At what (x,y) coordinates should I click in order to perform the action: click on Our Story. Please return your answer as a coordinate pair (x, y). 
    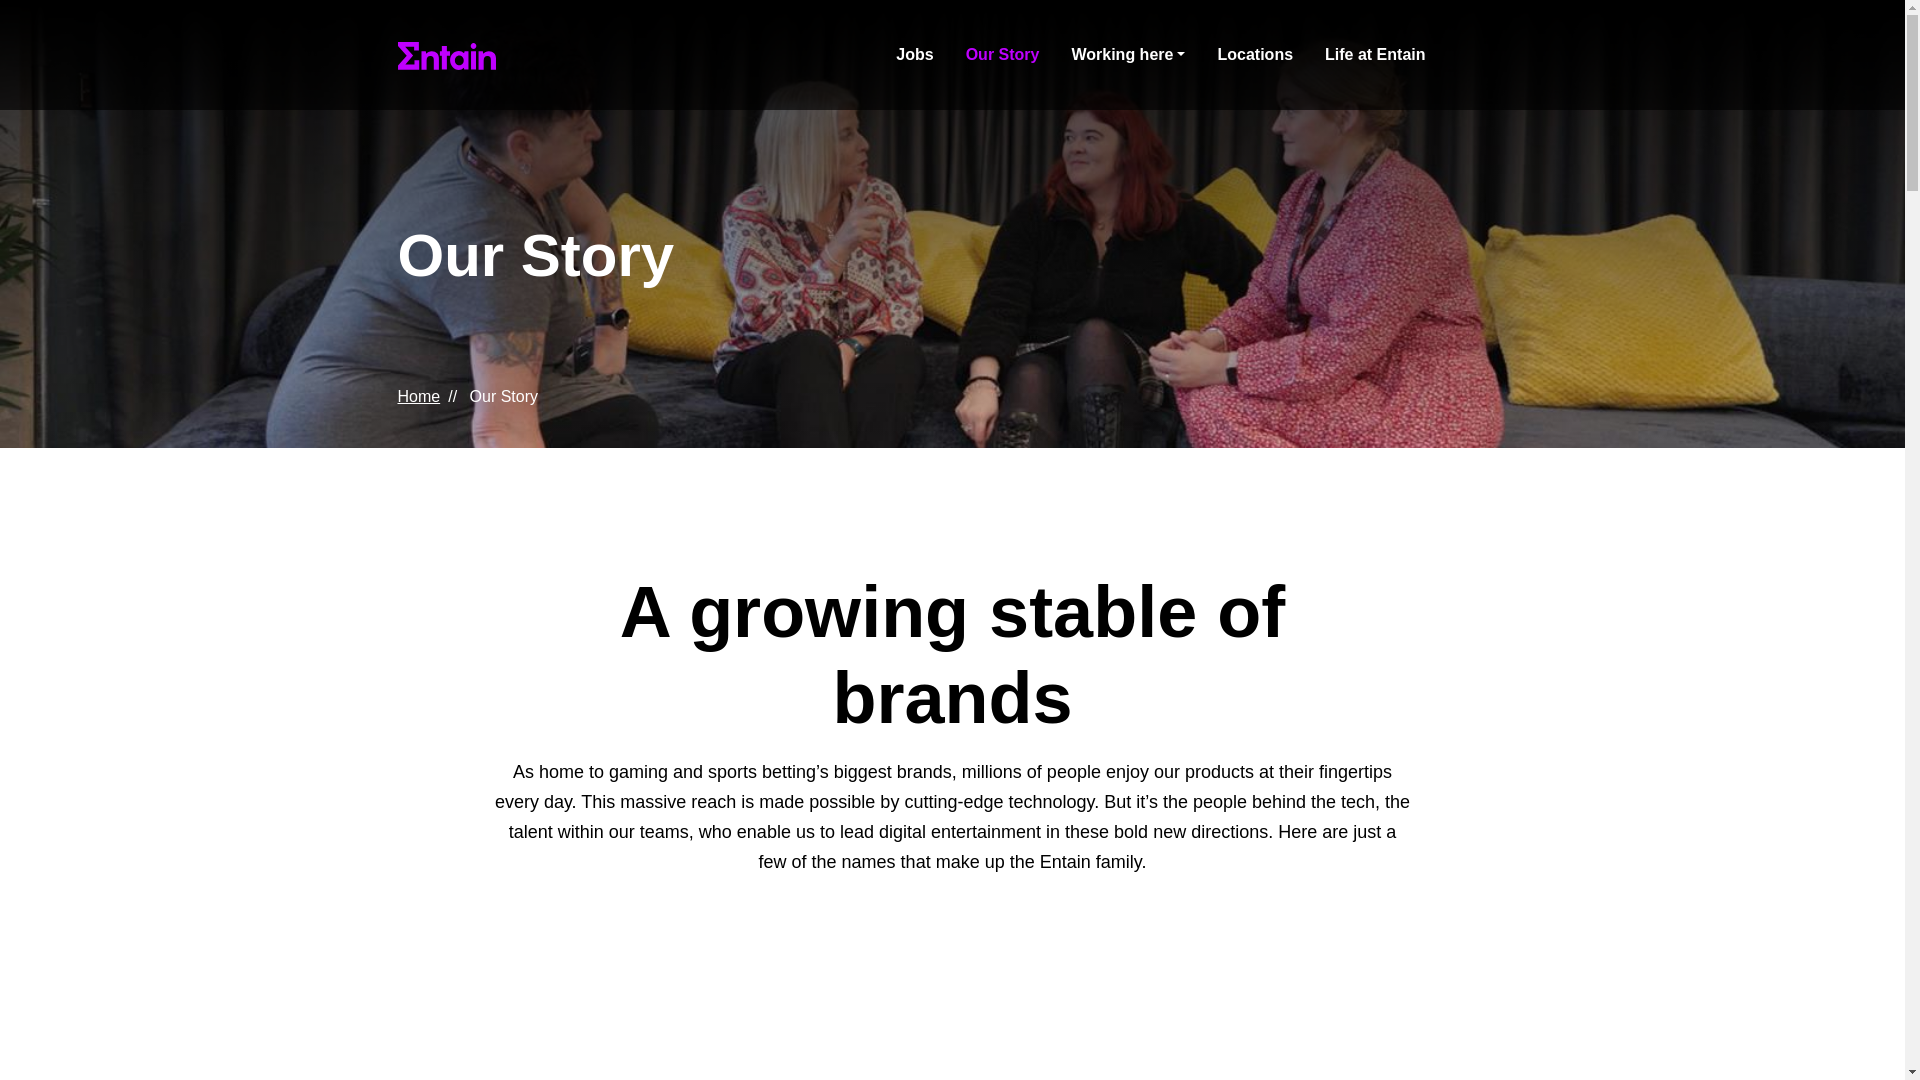
    Looking at the image, I should click on (1003, 54).